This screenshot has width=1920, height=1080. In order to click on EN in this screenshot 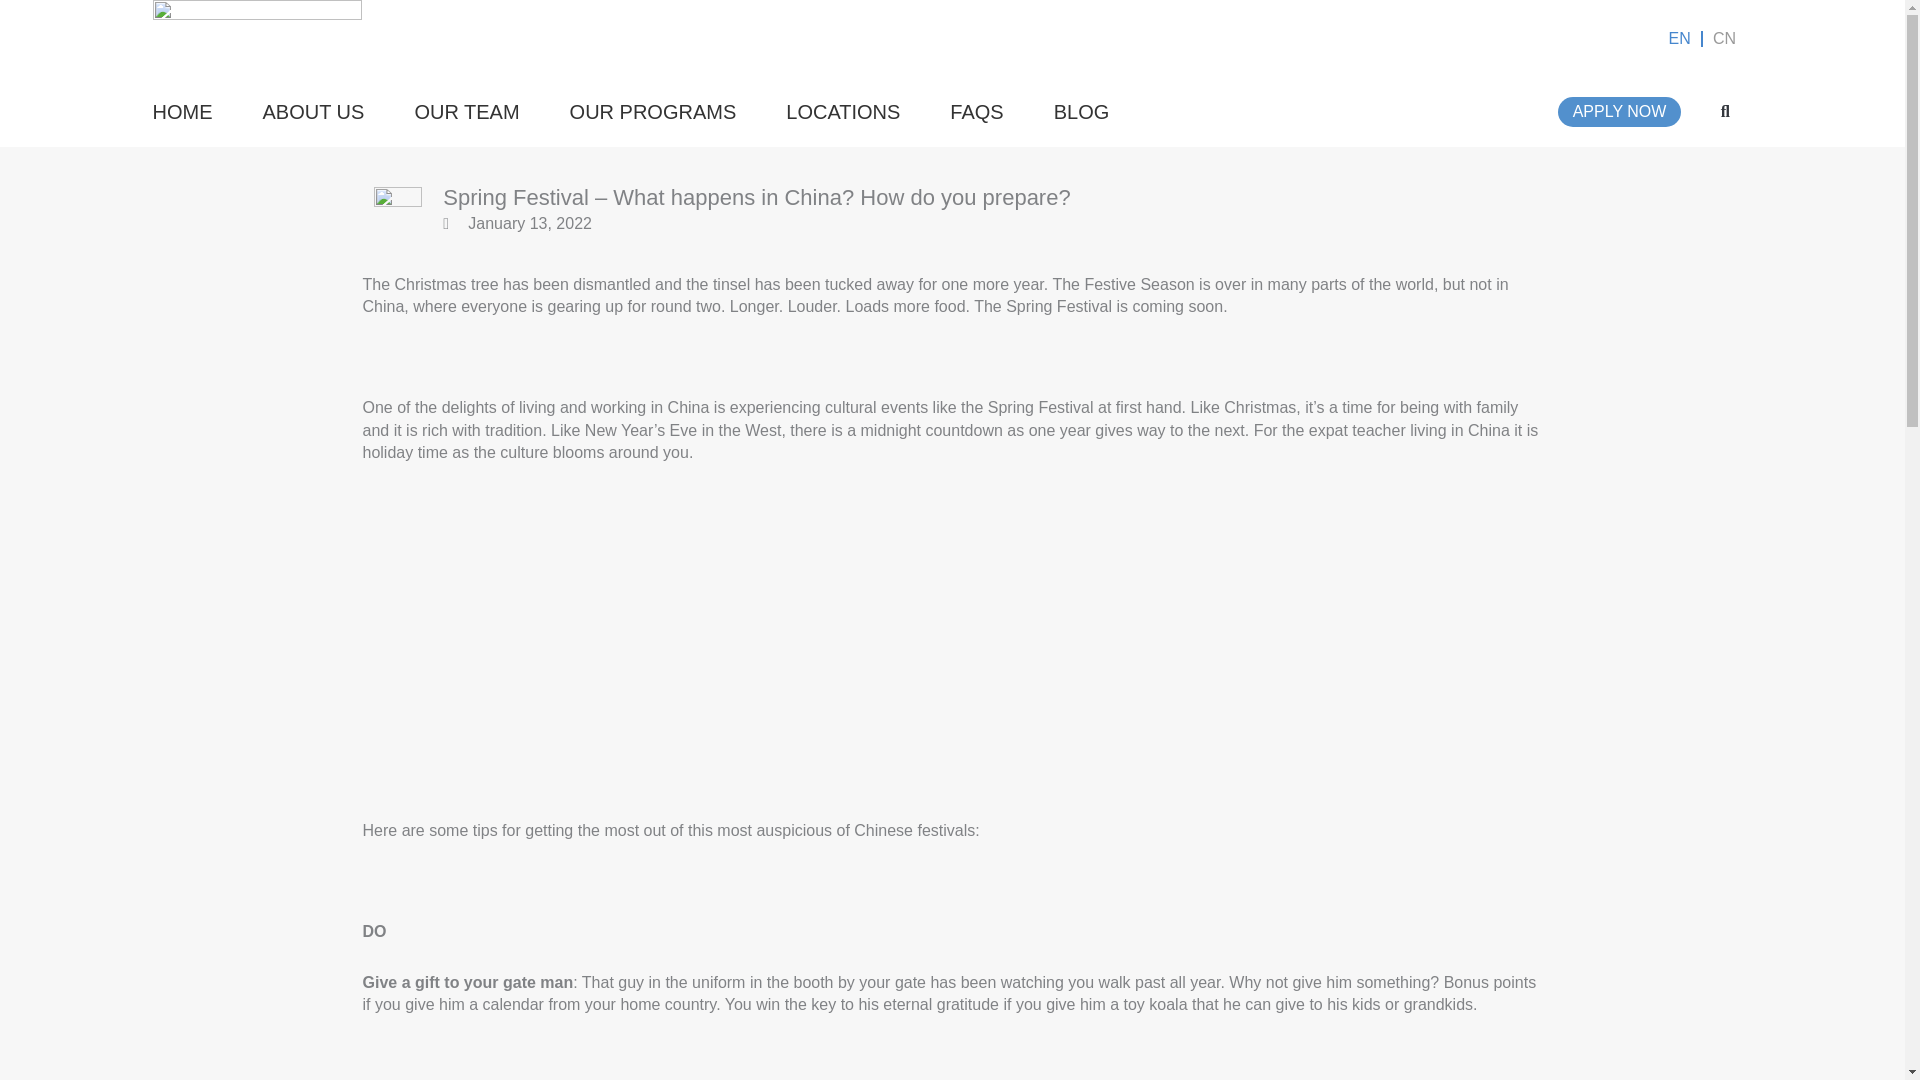, I will do `click(1678, 38)`.